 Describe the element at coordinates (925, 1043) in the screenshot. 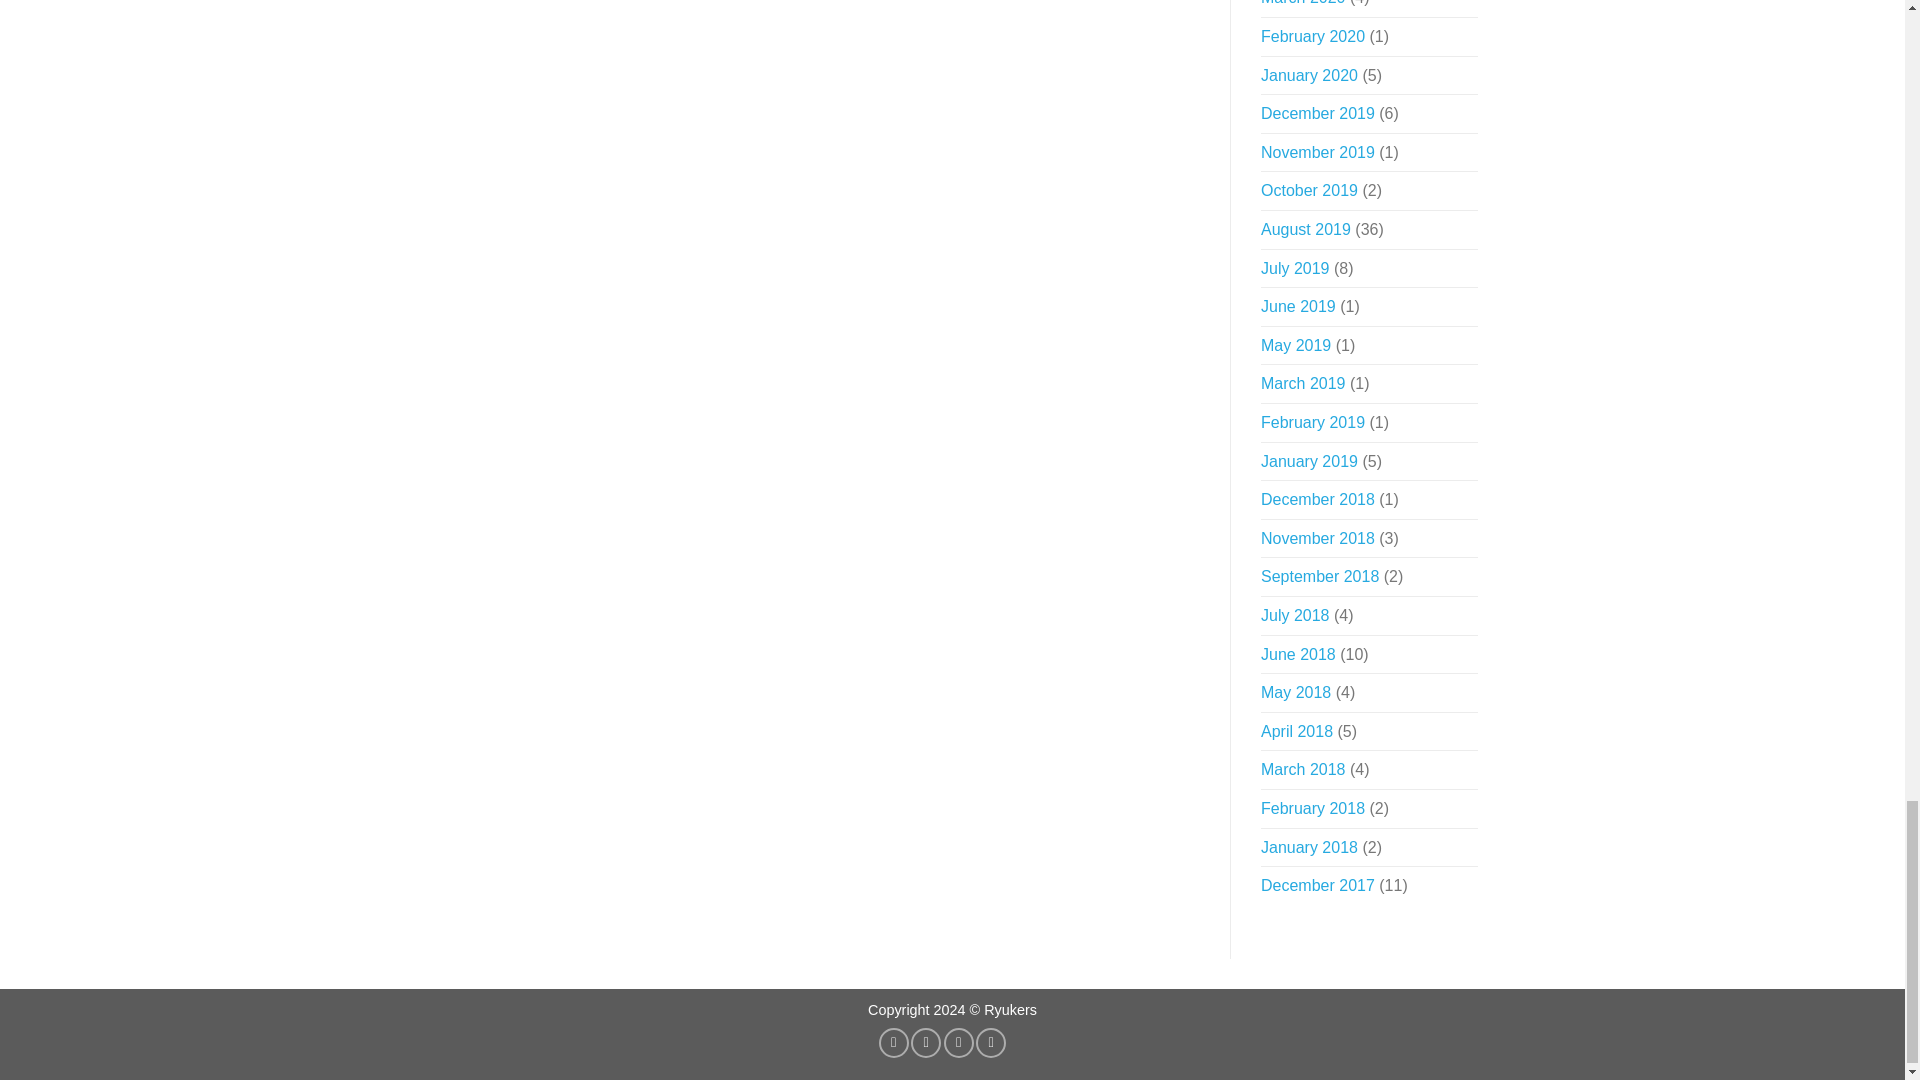

I see `Follow on Instagram` at that location.